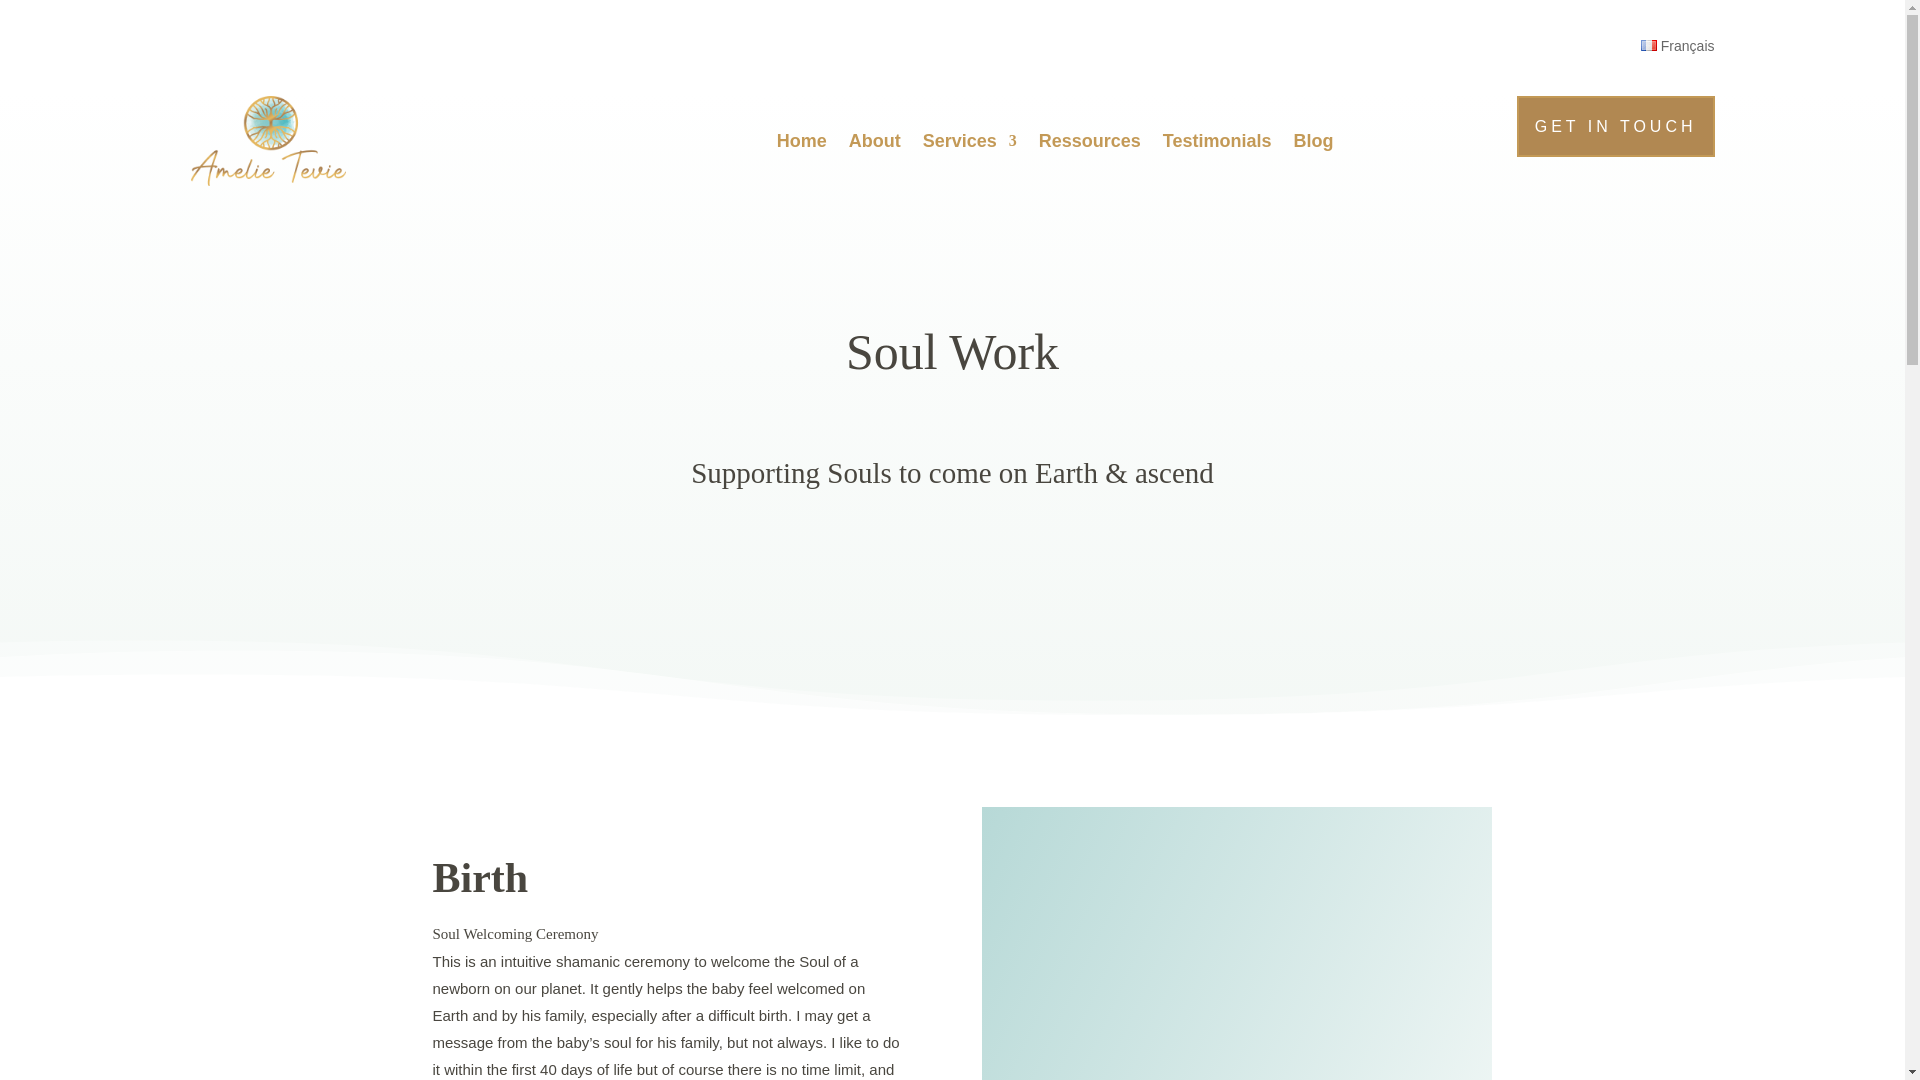 The width and height of the screenshot is (1920, 1080). What do you see at coordinates (1217, 140) in the screenshot?
I see `Testimonials` at bounding box center [1217, 140].